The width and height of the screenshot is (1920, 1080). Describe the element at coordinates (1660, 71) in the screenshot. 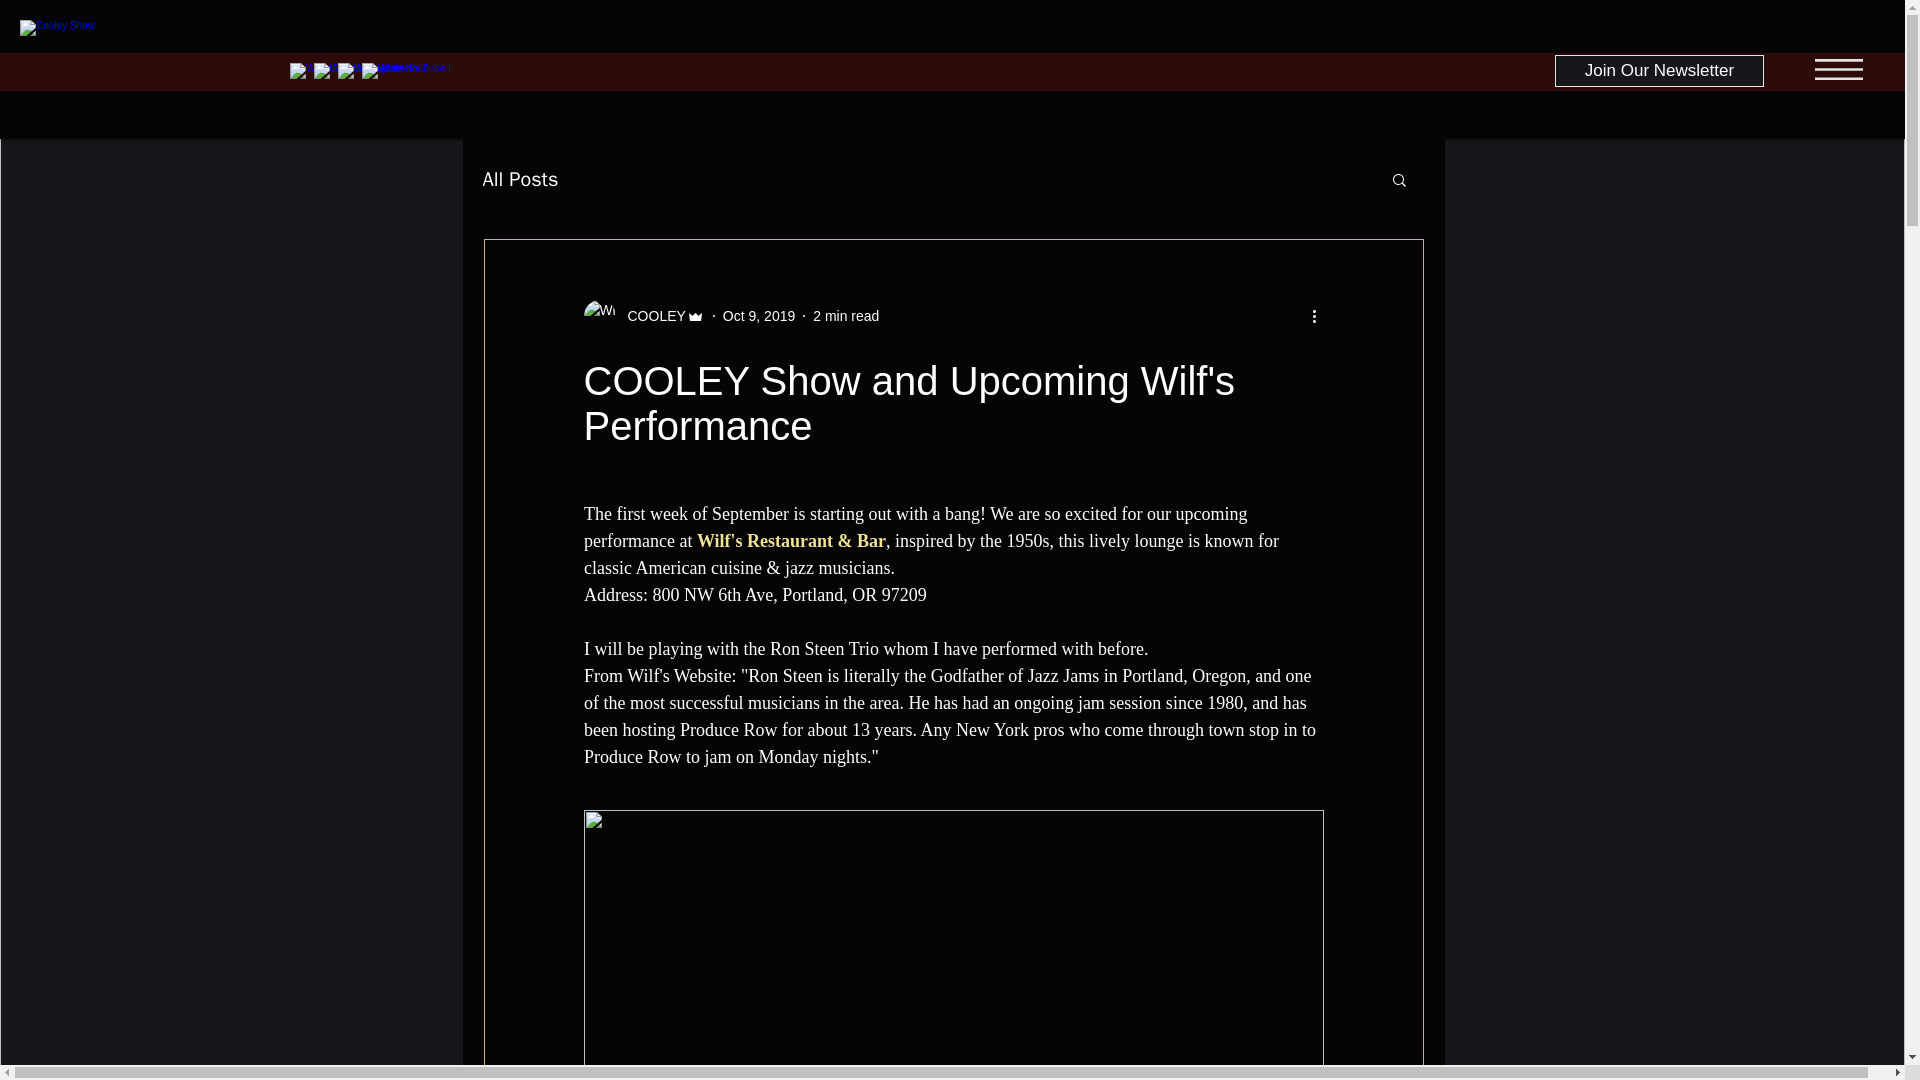

I see `Join Our Newsletter` at that location.